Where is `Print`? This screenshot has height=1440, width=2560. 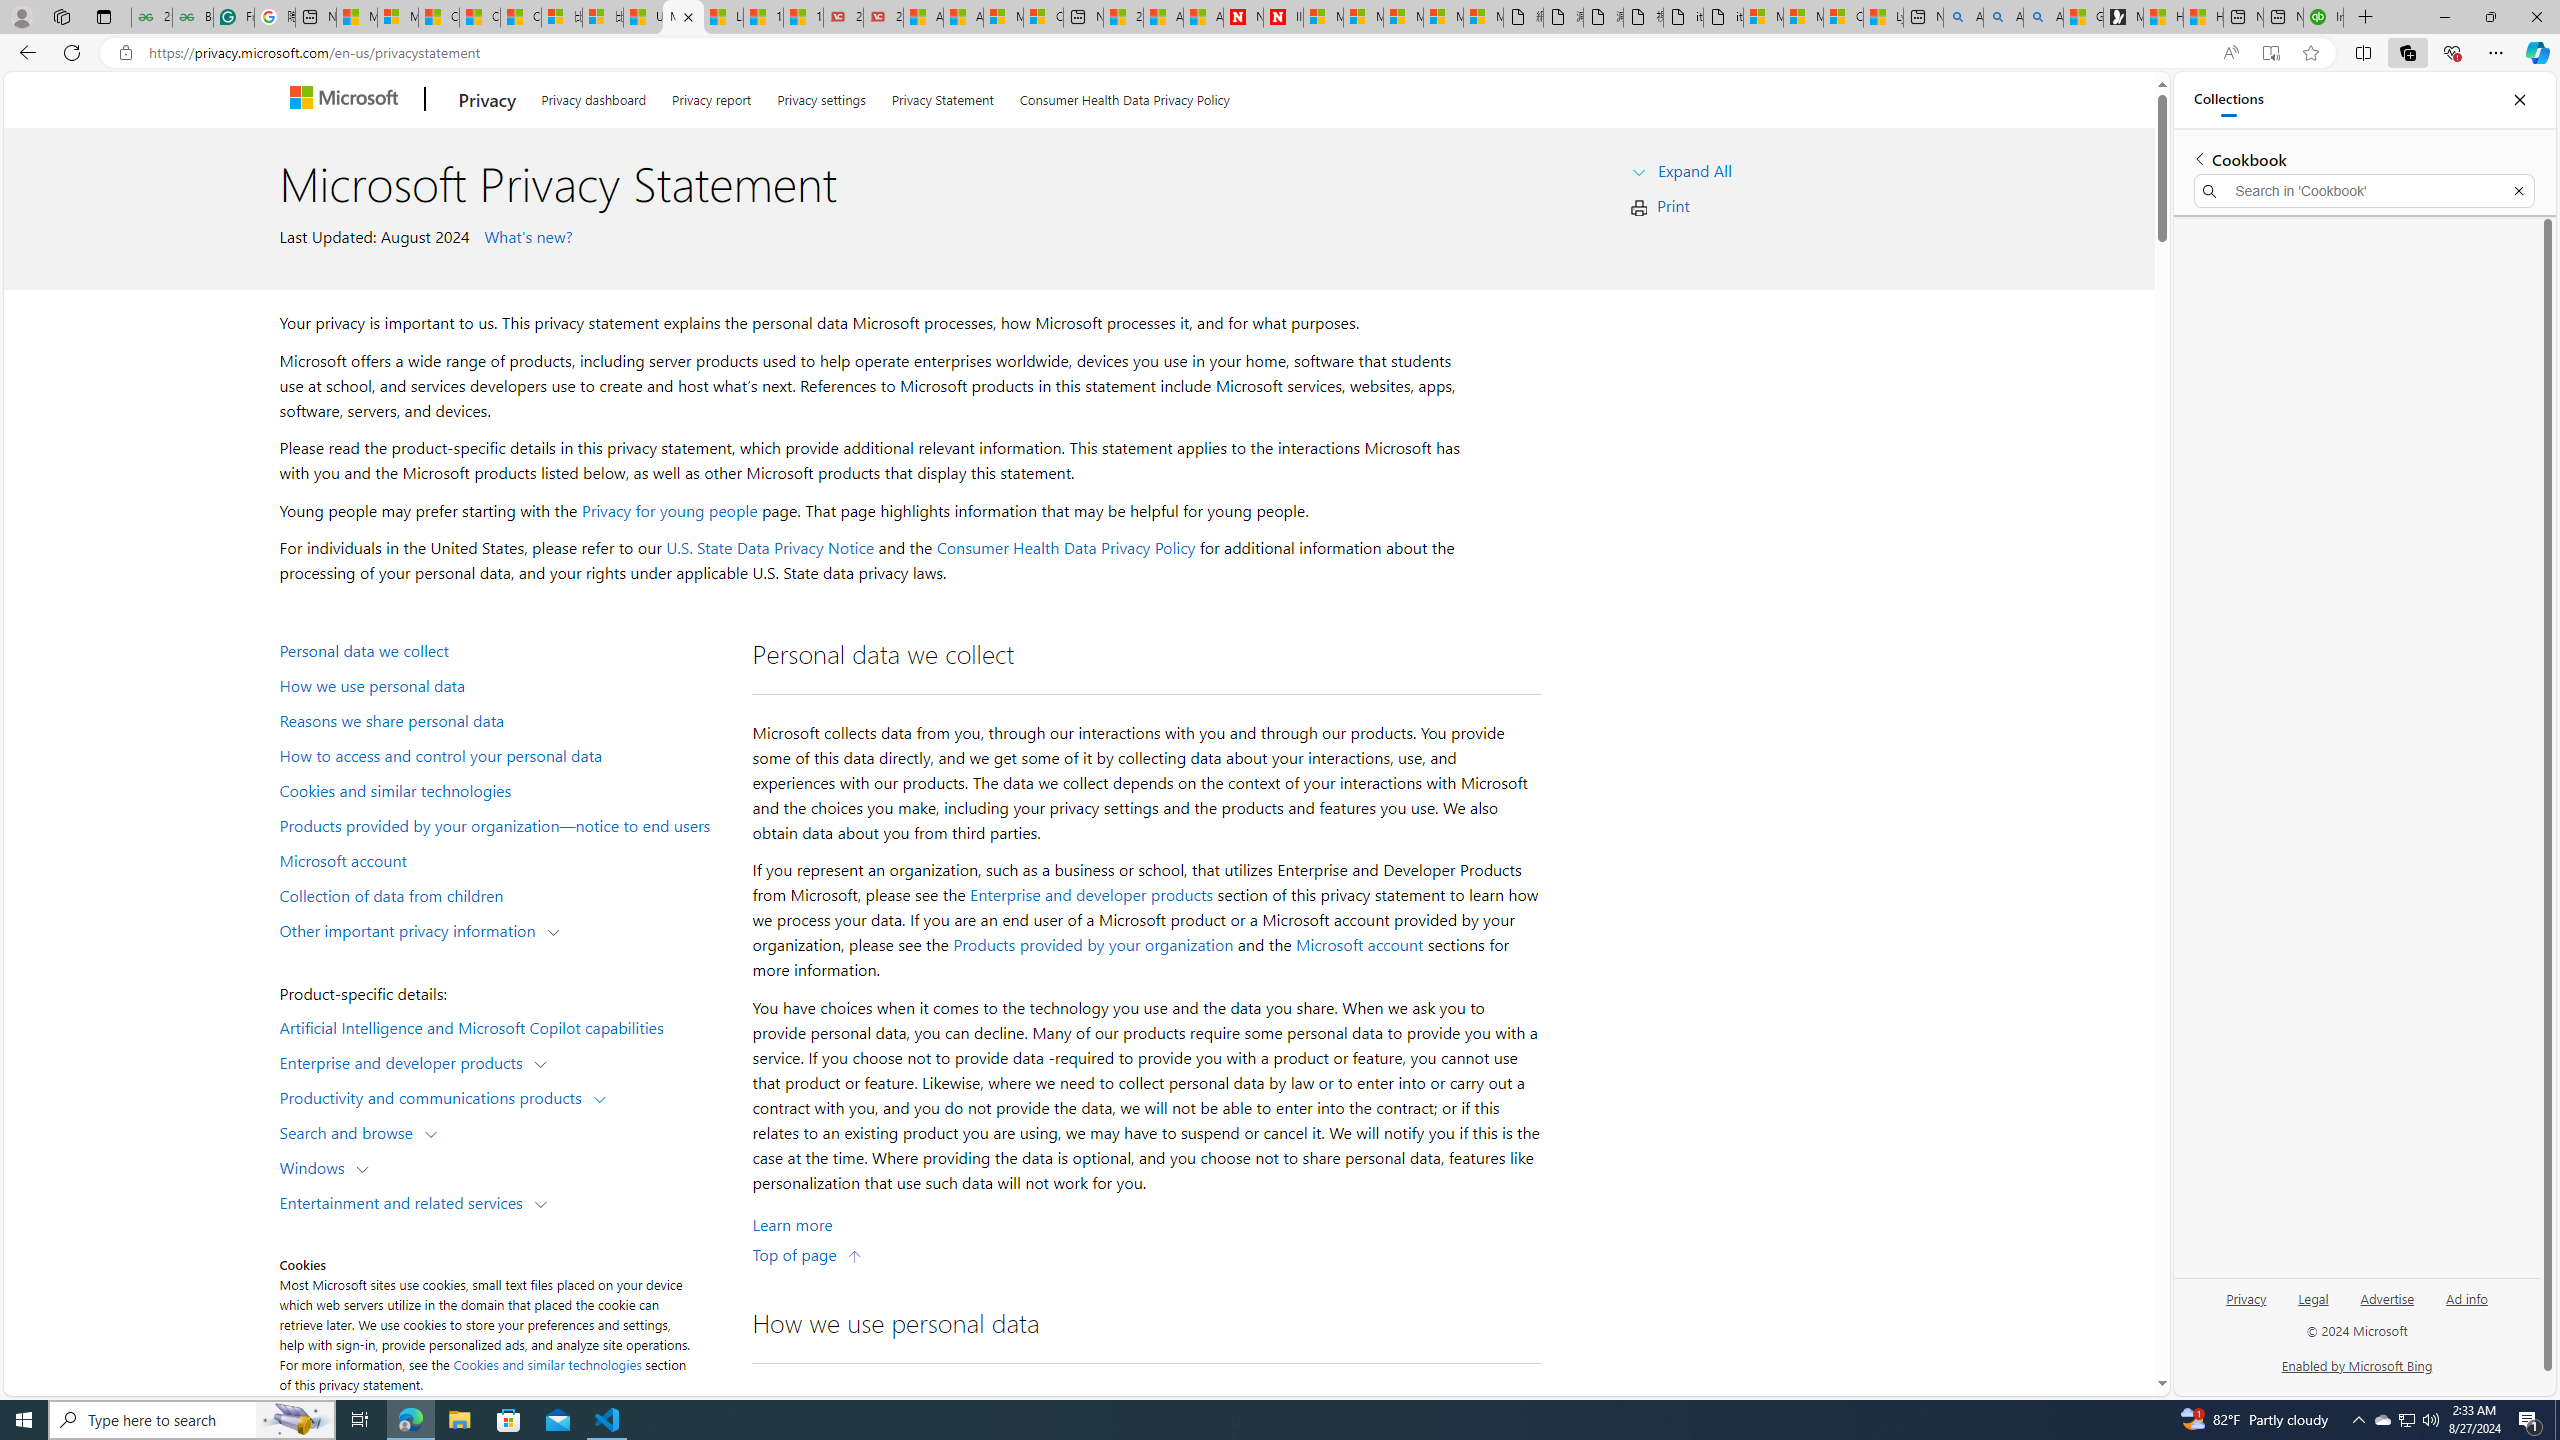
Print is located at coordinates (1672, 205).